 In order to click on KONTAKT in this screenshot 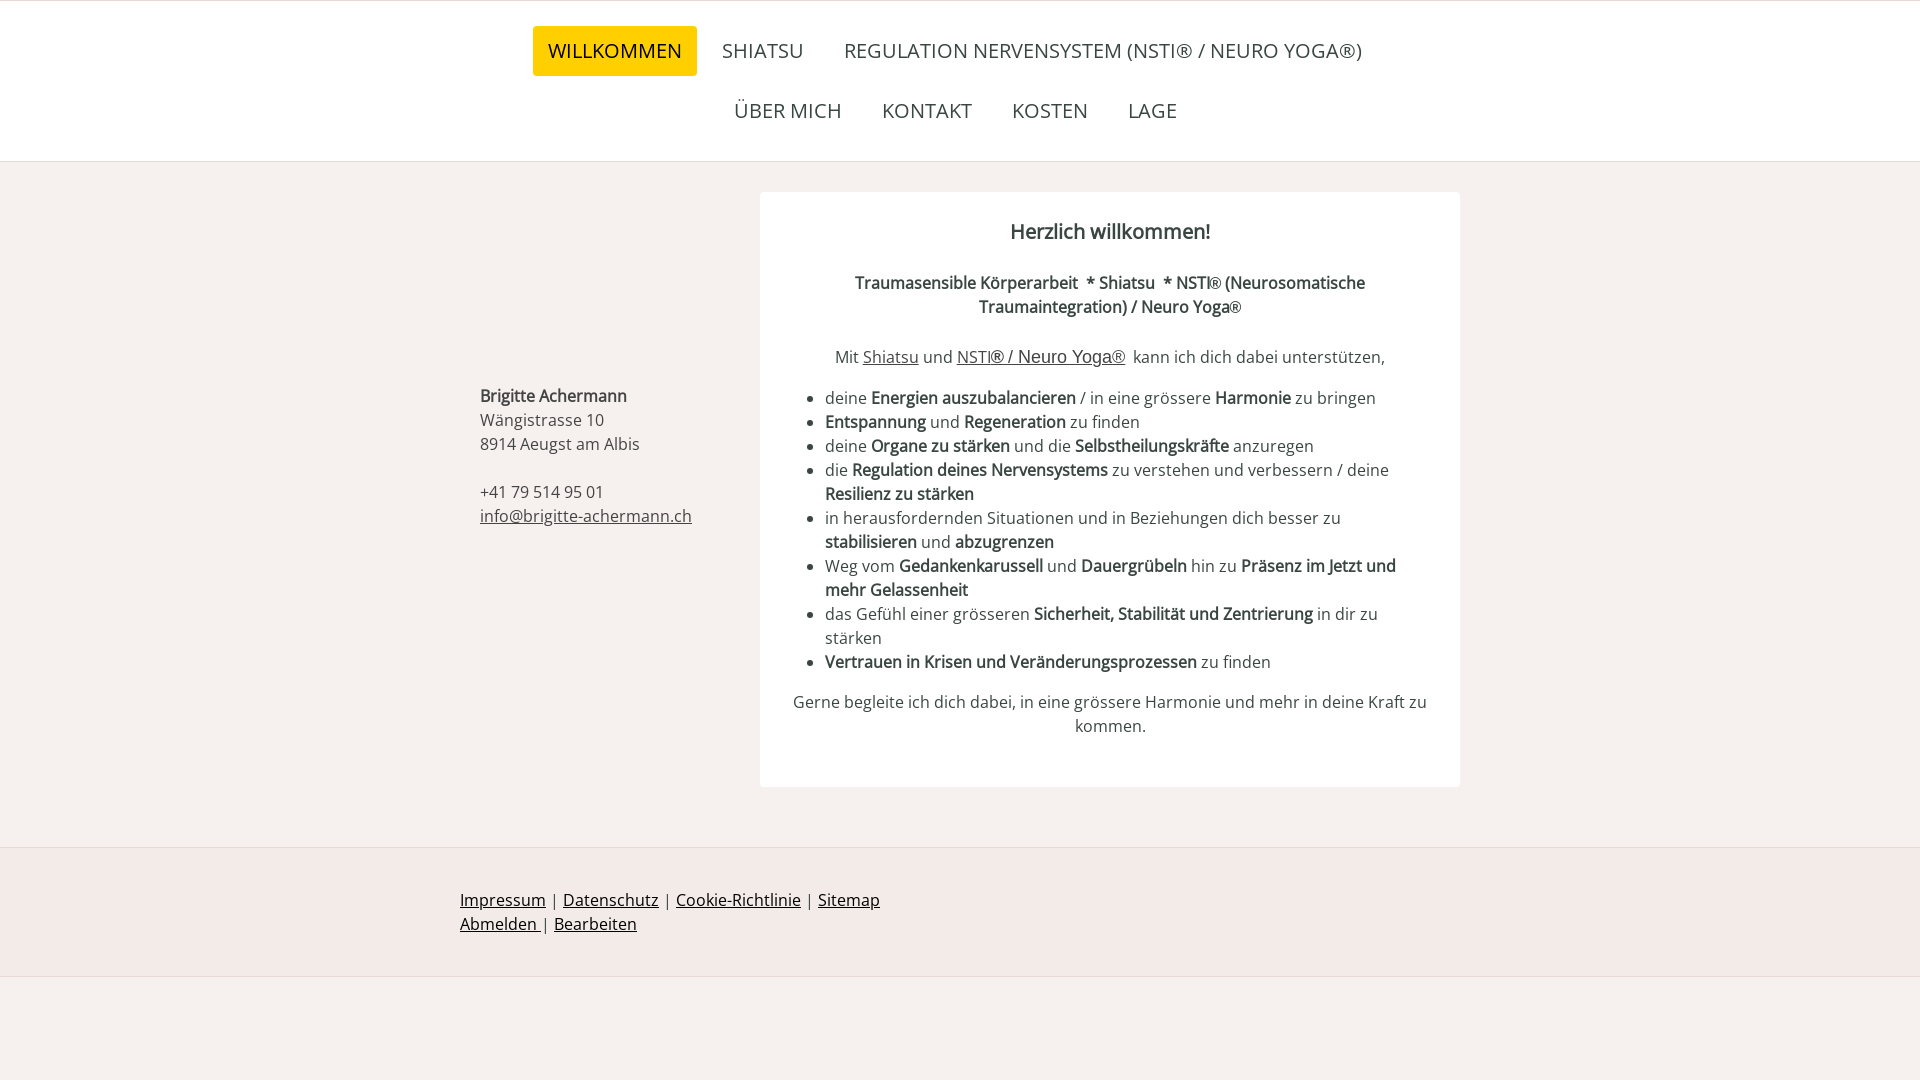, I will do `click(926, 111)`.